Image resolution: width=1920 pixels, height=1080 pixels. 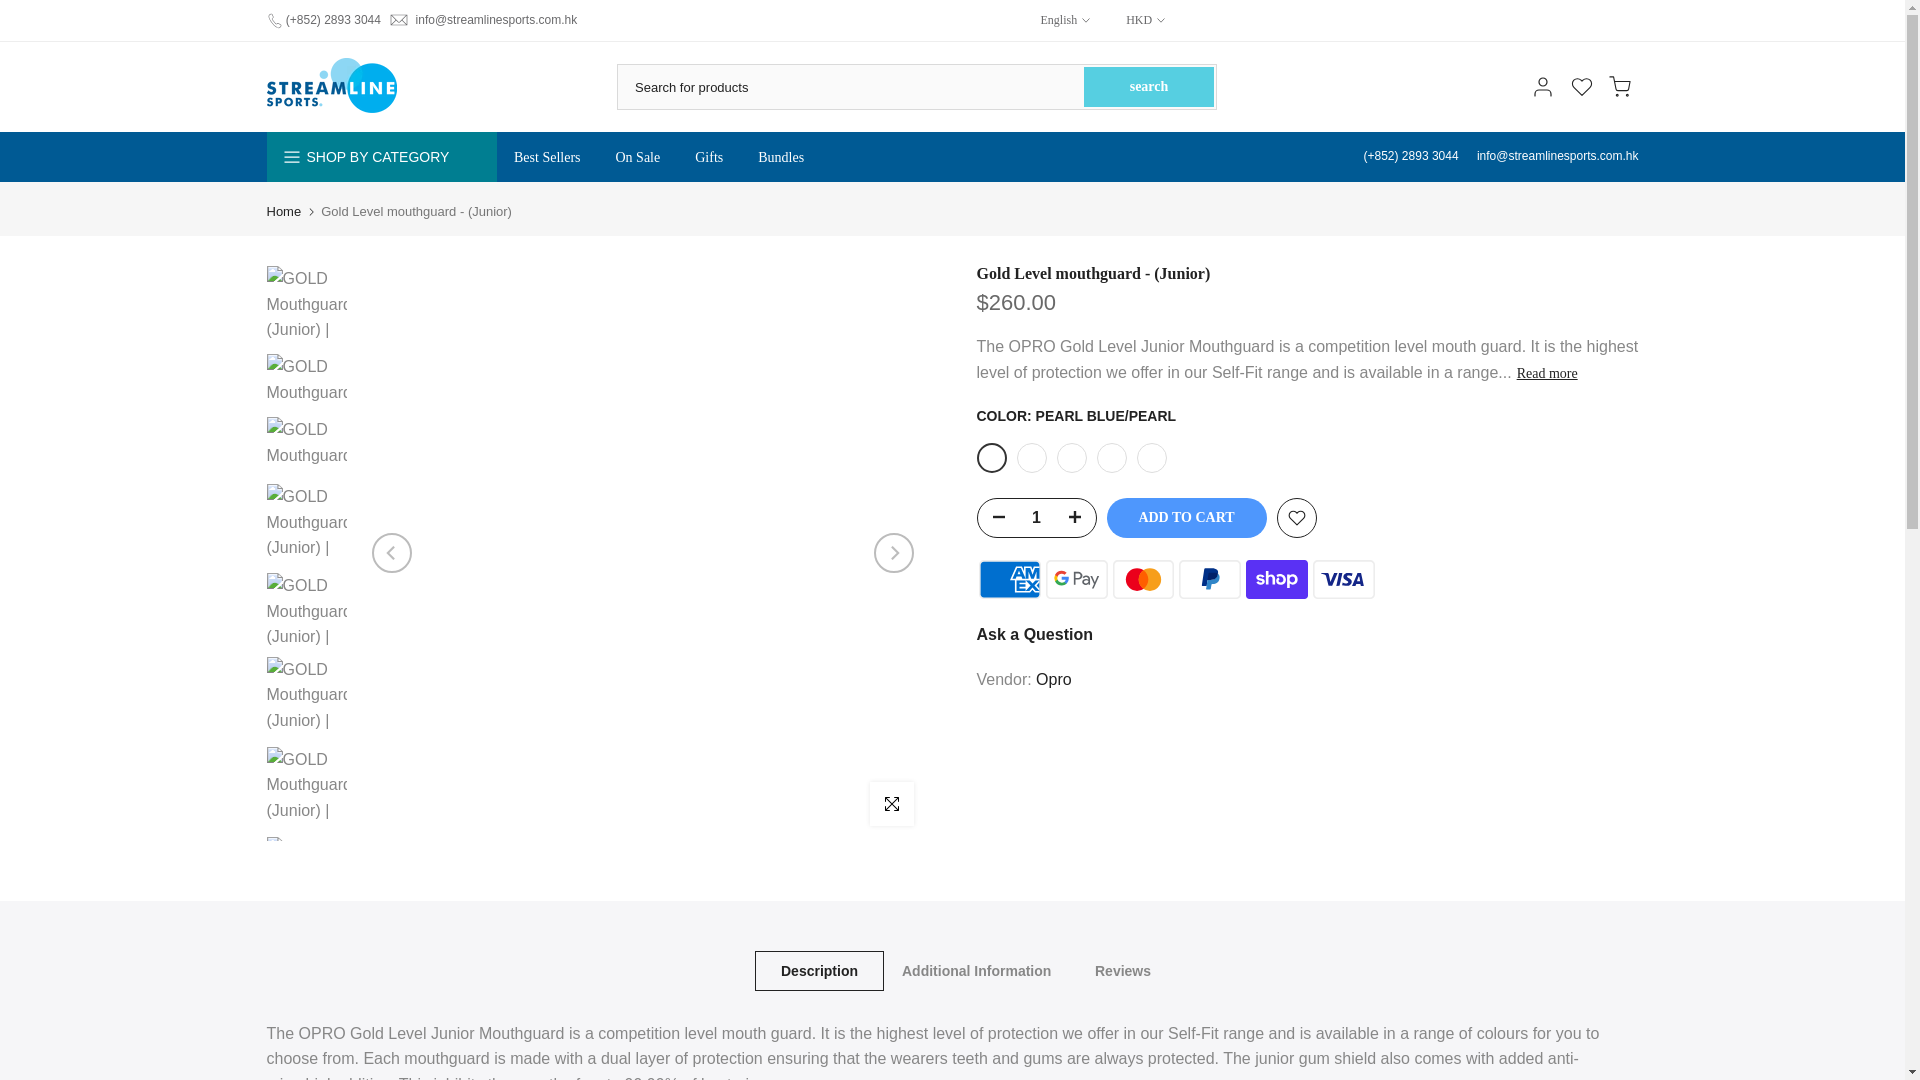 What do you see at coordinates (1135, 20) in the screenshot?
I see `HKD` at bounding box center [1135, 20].